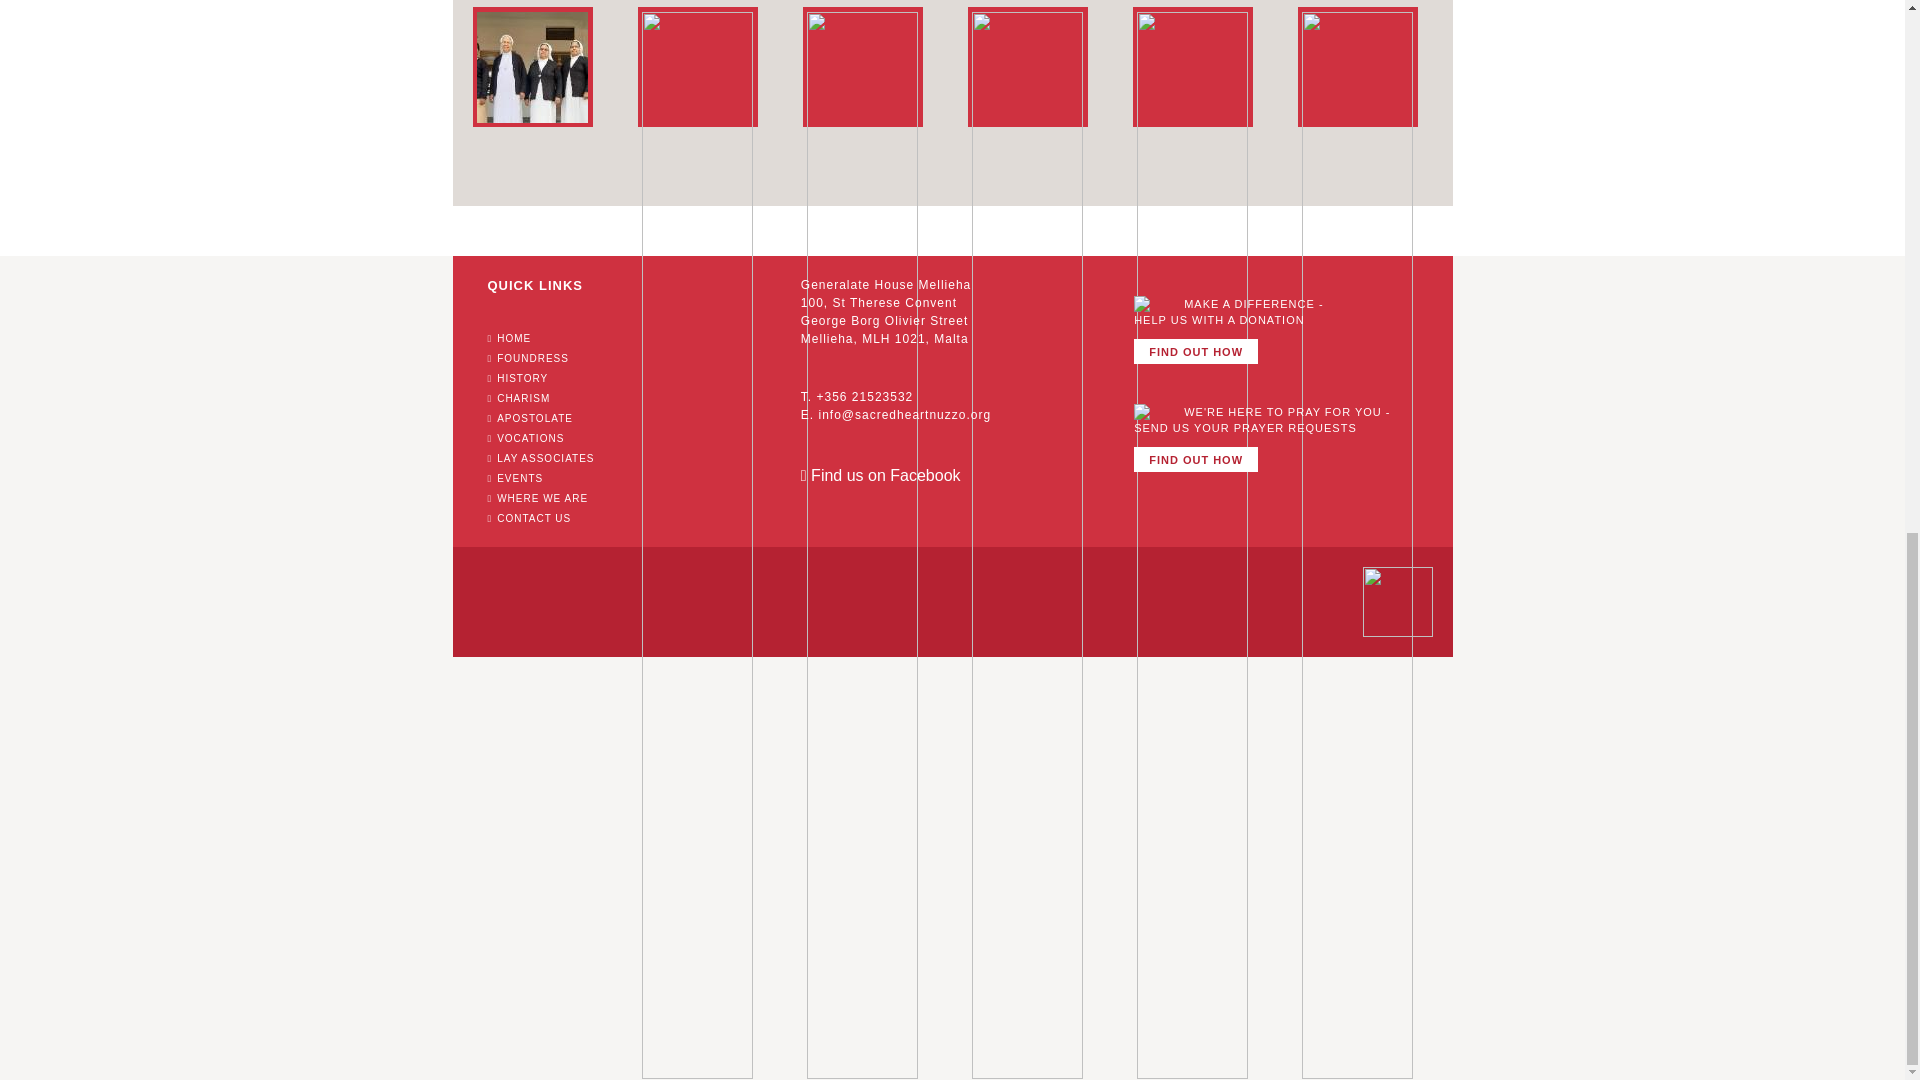 The width and height of the screenshot is (1920, 1080). Describe the element at coordinates (515, 478) in the screenshot. I see `EVENTS` at that location.